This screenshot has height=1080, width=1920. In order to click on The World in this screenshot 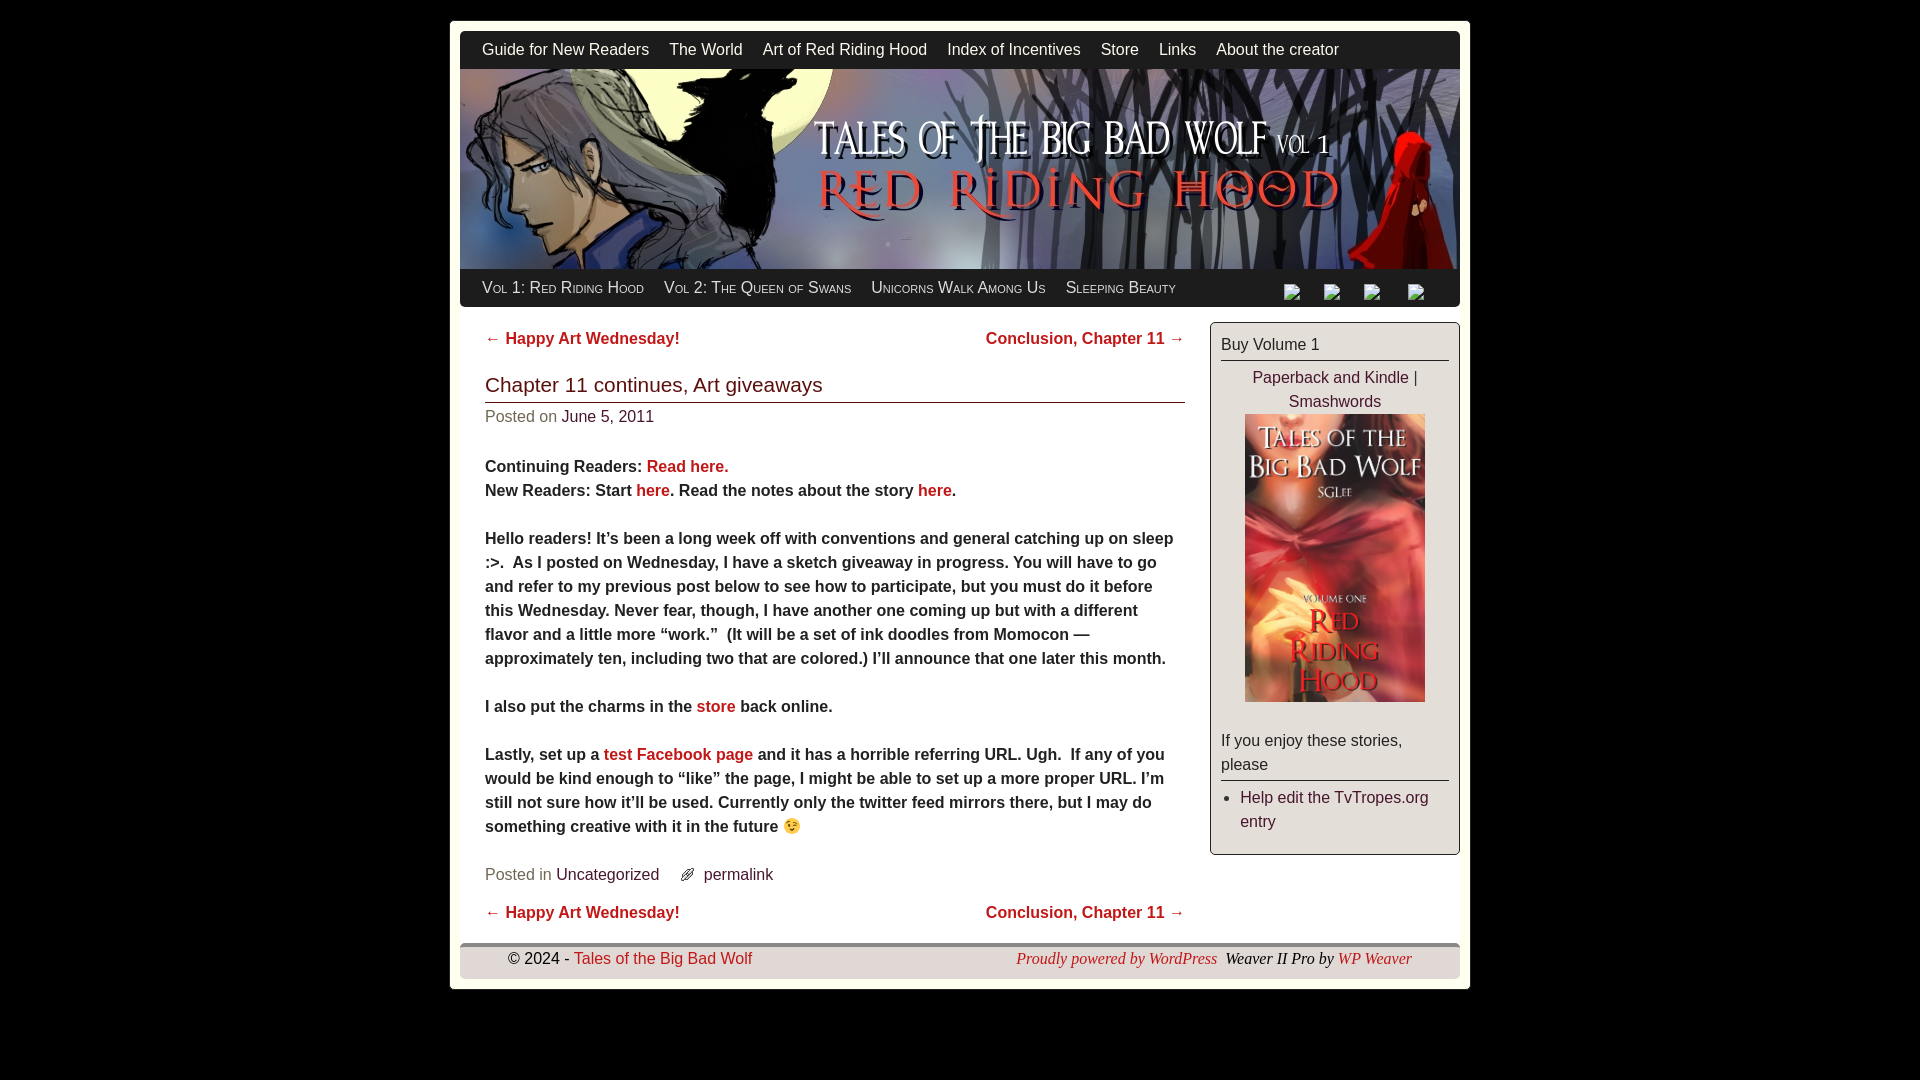, I will do `click(705, 50)`.